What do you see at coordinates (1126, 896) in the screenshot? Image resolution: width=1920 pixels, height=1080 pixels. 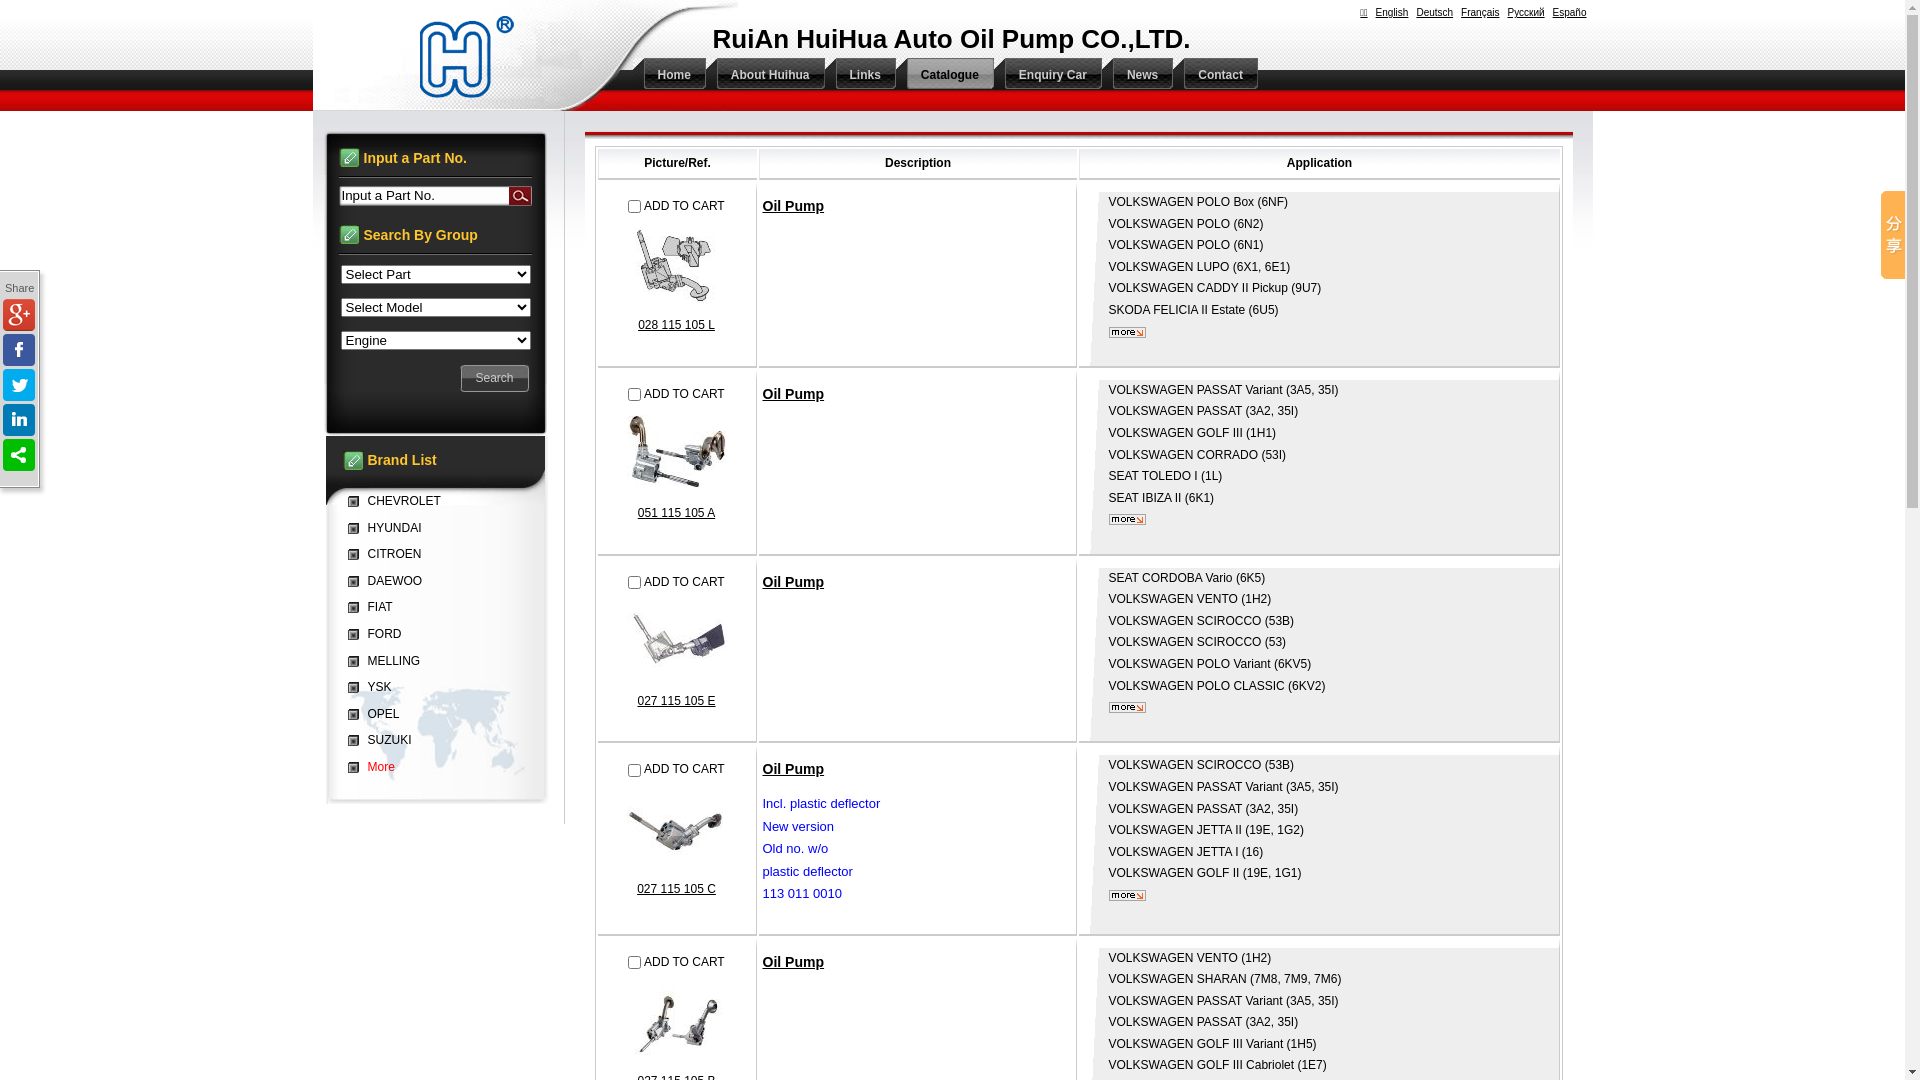 I see `More...` at bounding box center [1126, 896].